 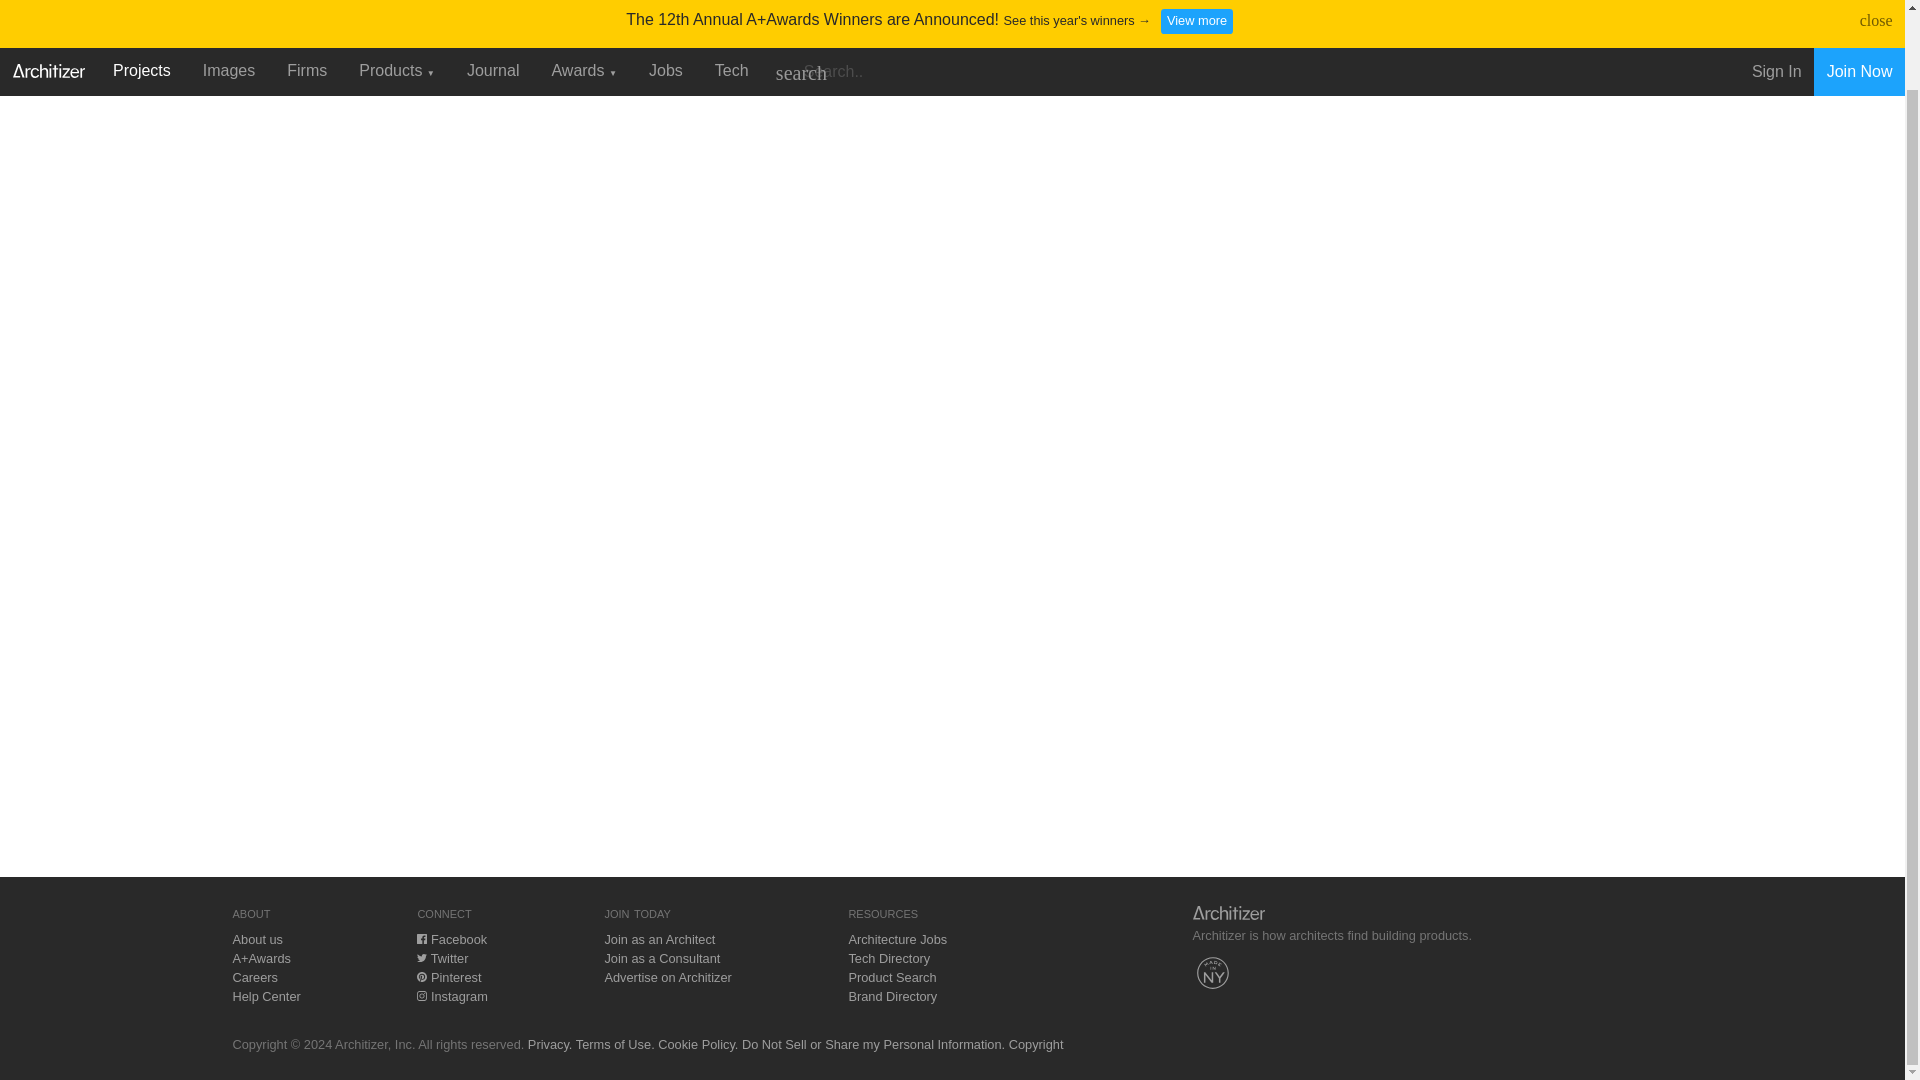 What do you see at coordinates (892, 976) in the screenshot?
I see `Product Search` at bounding box center [892, 976].